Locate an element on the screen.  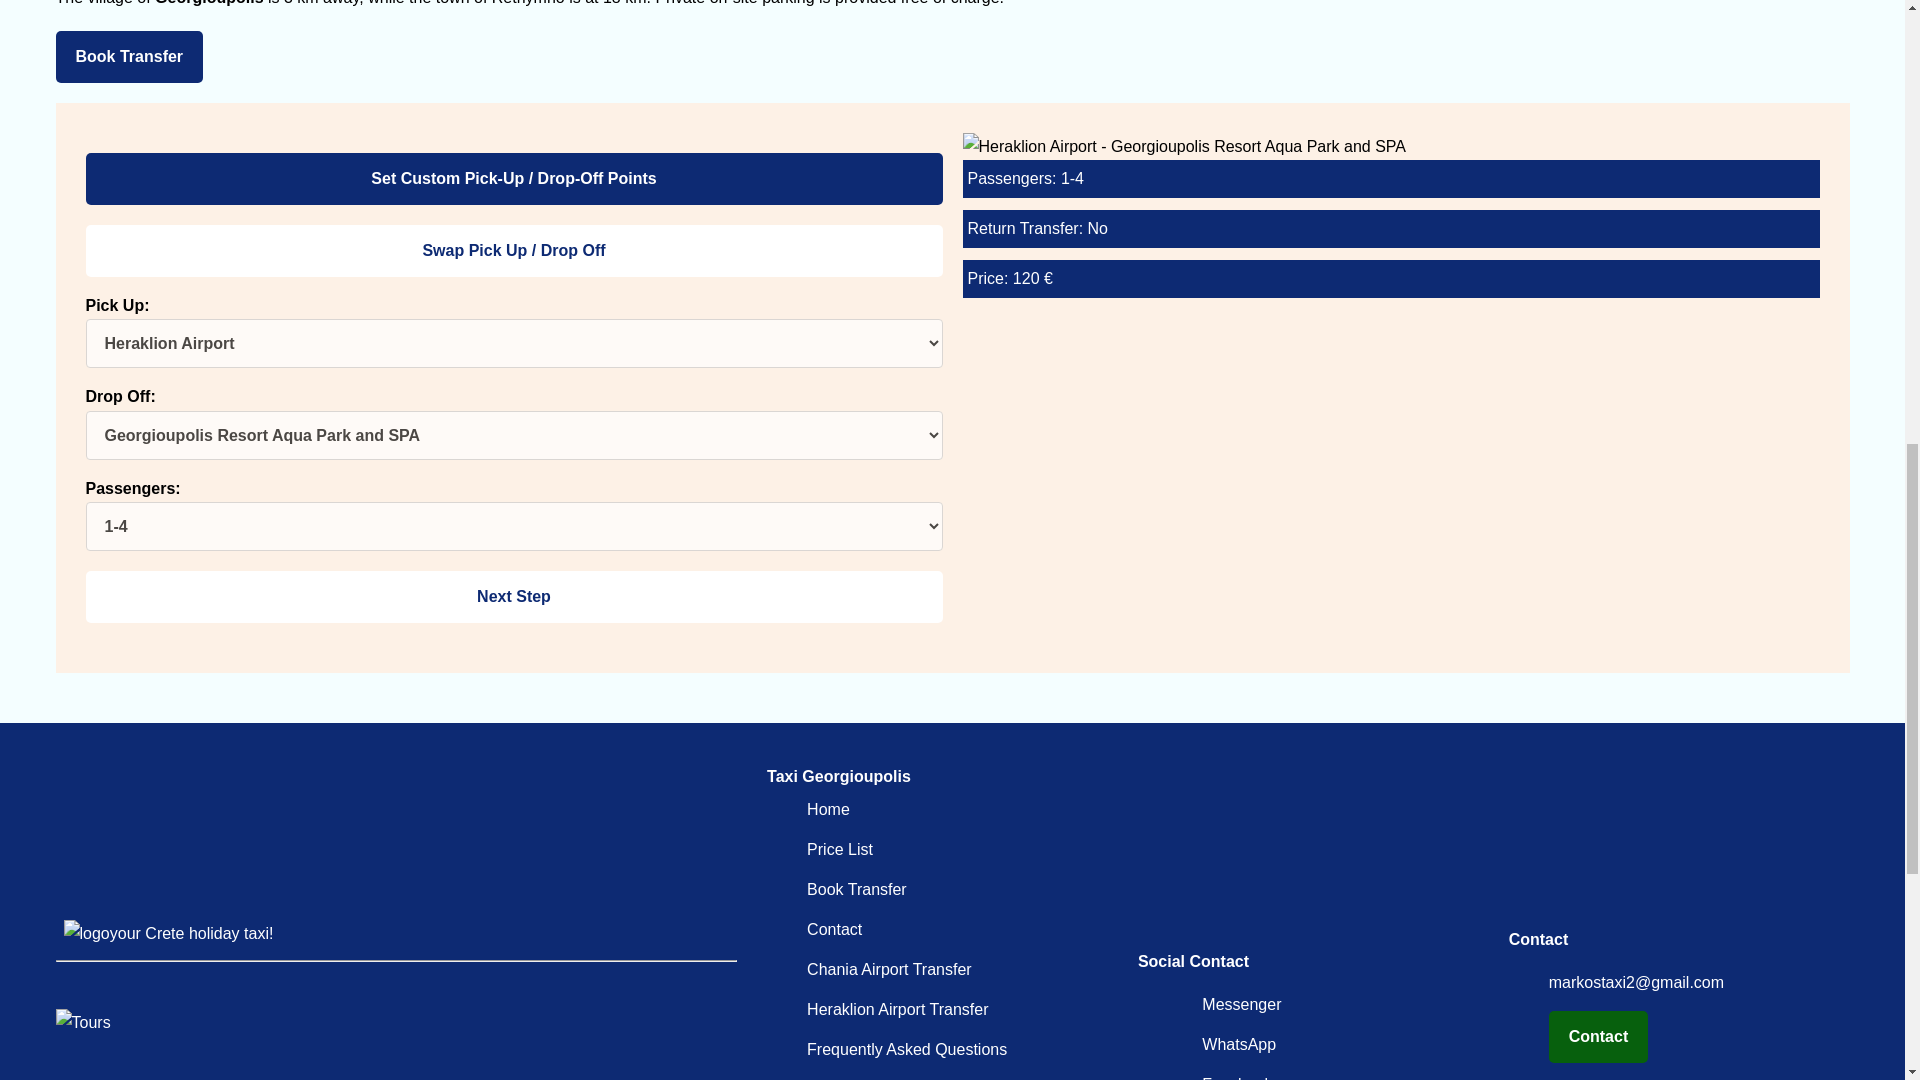
Book Transfer is located at coordinates (129, 57).